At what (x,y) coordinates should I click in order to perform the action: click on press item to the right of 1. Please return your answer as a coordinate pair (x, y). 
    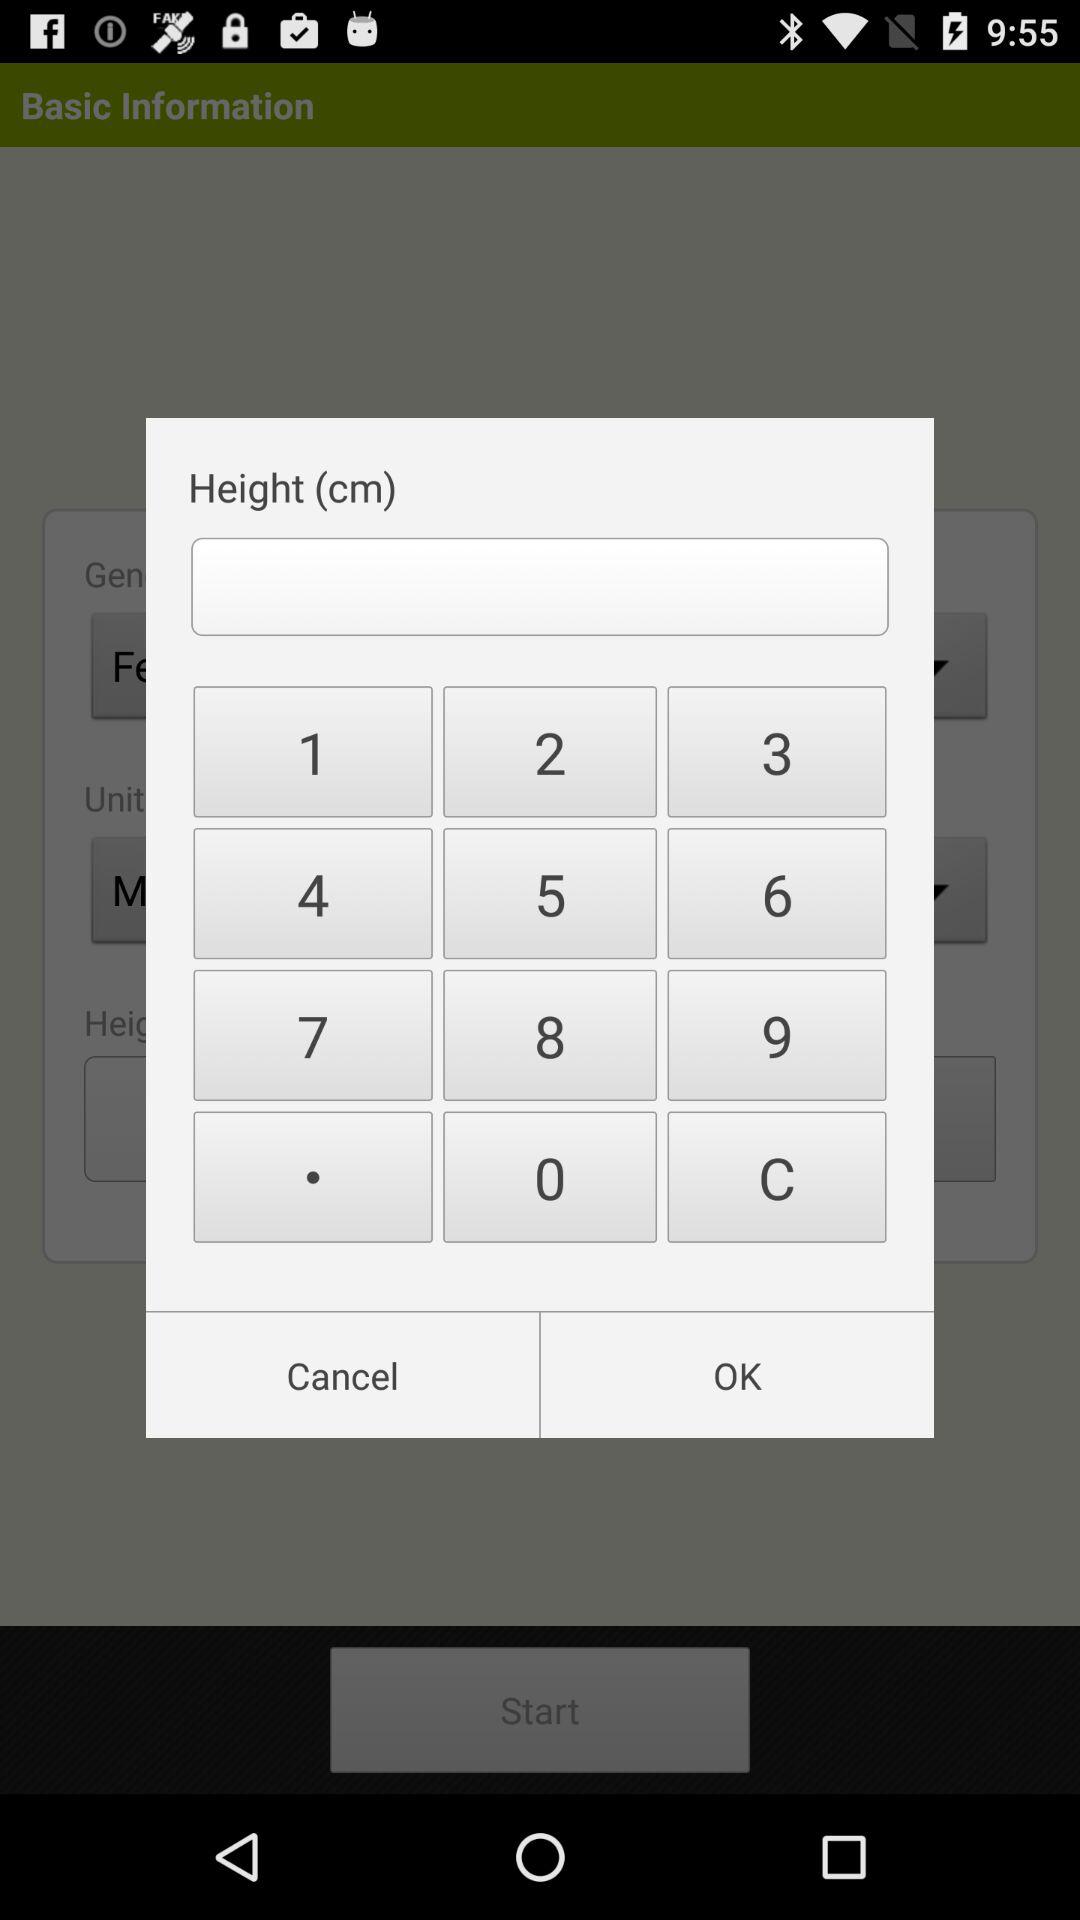
    Looking at the image, I should click on (550, 894).